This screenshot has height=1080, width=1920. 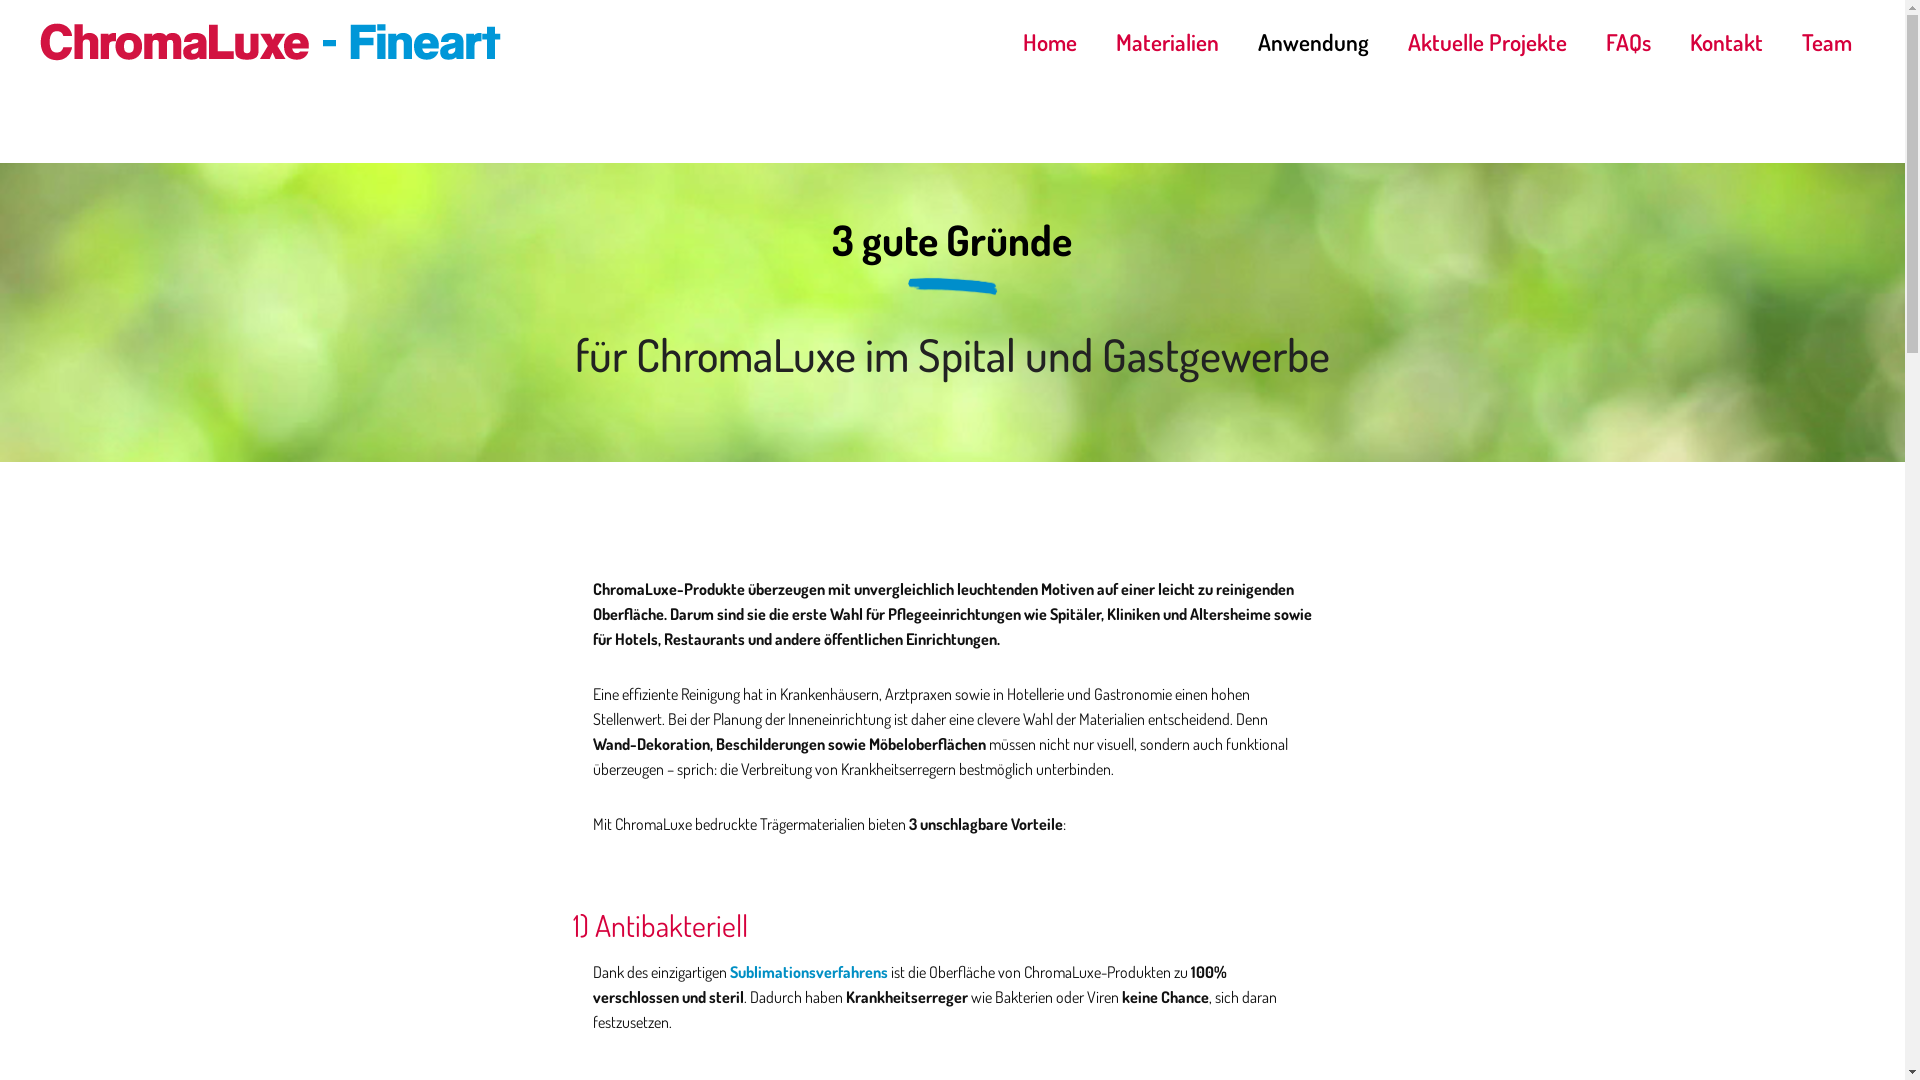 I want to click on Kontakt, so click(x=1726, y=42).